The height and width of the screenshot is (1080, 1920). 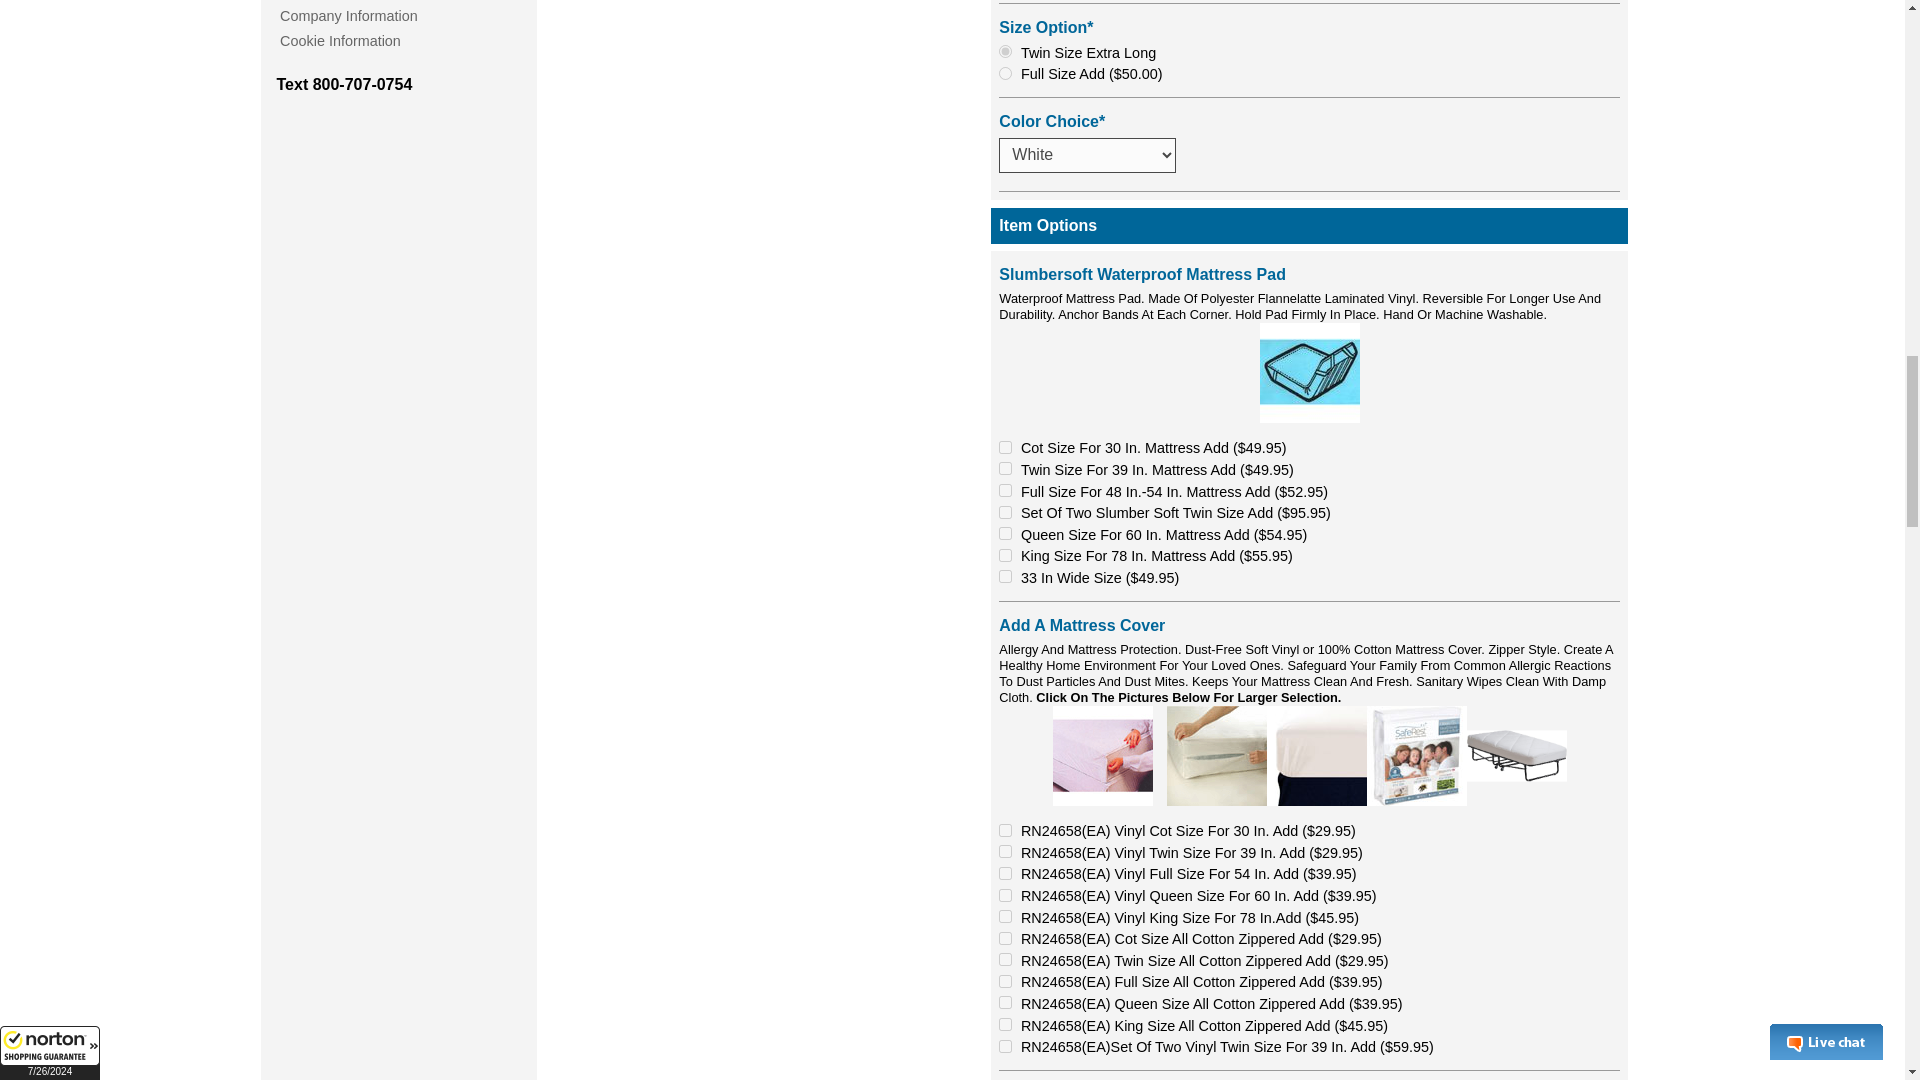 What do you see at coordinates (1004, 916) in the screenshot?
I see `sfvnmattcov-b4b6c0b8868228ab066bcbe63c114258` at bounding box center [1004, 916].